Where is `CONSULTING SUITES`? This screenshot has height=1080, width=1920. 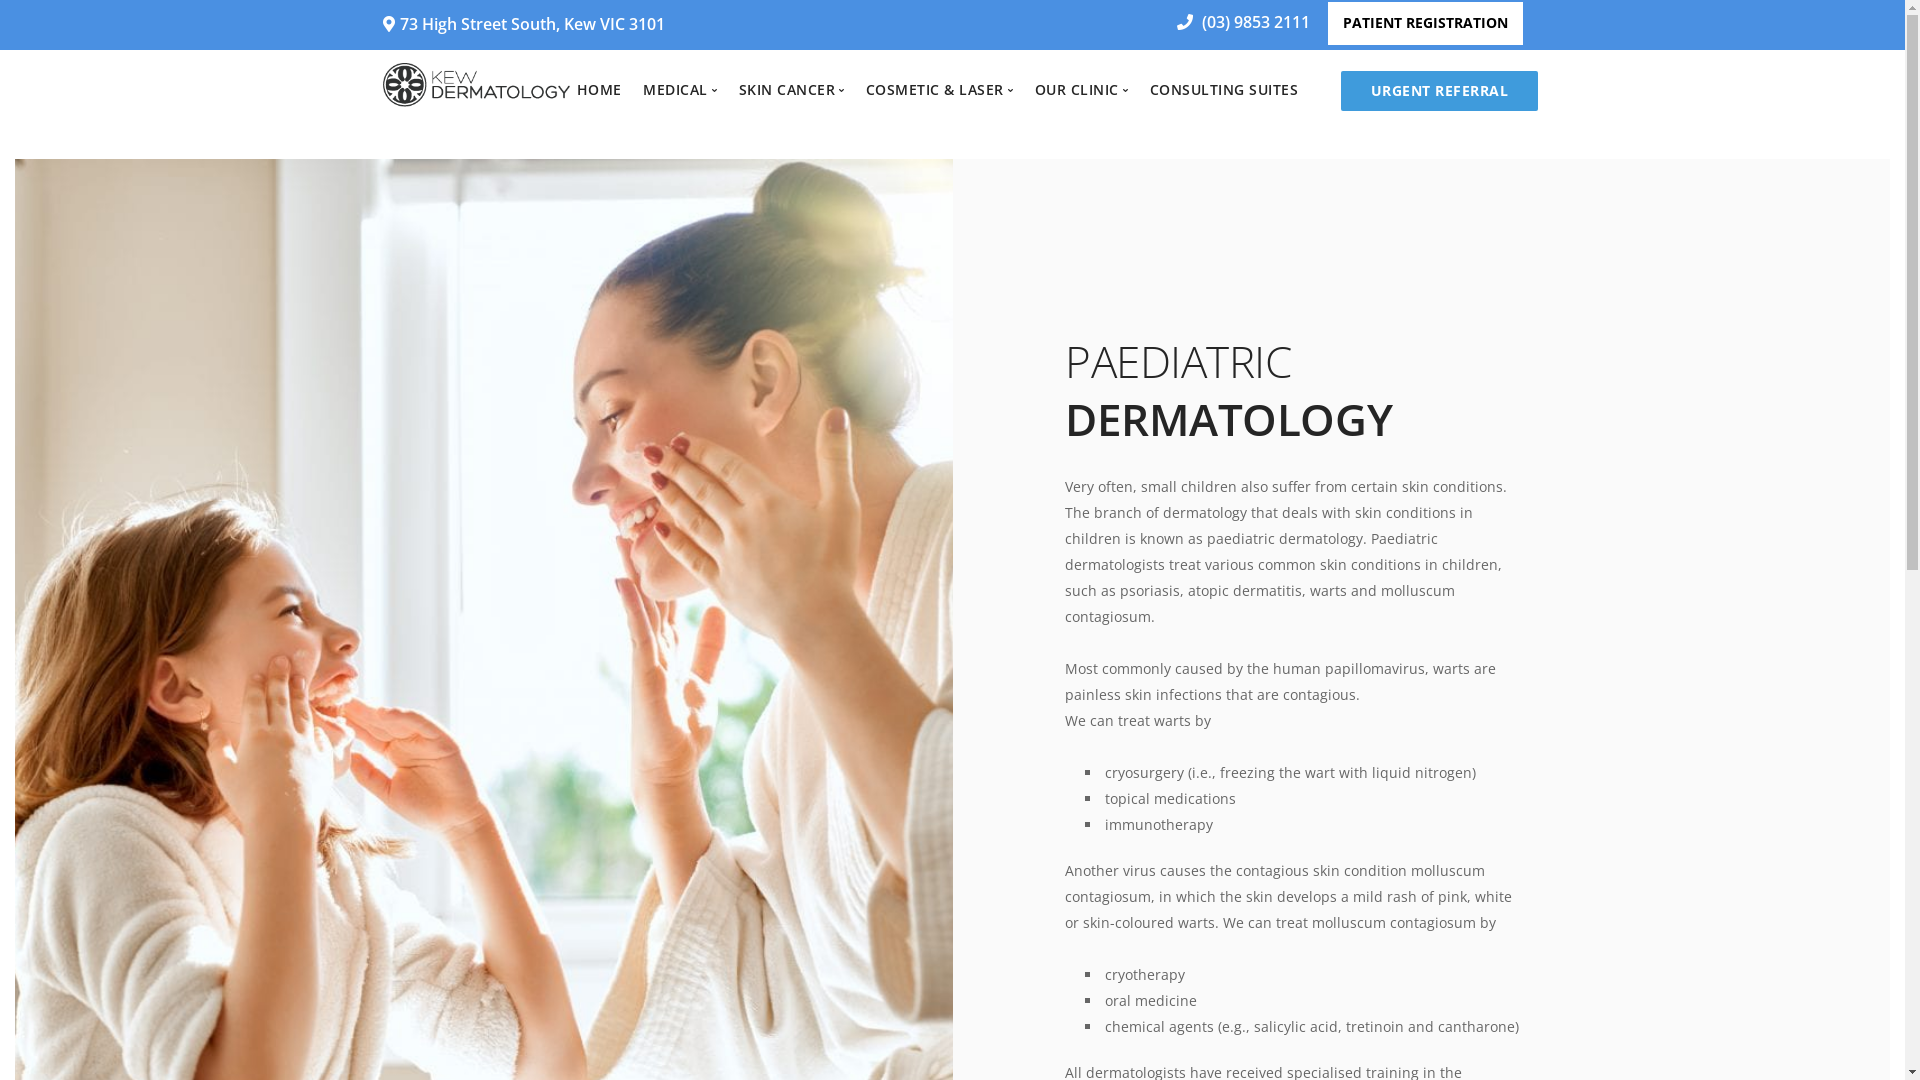
CONSULTING SUITES is located at coordinates (1224, 90).